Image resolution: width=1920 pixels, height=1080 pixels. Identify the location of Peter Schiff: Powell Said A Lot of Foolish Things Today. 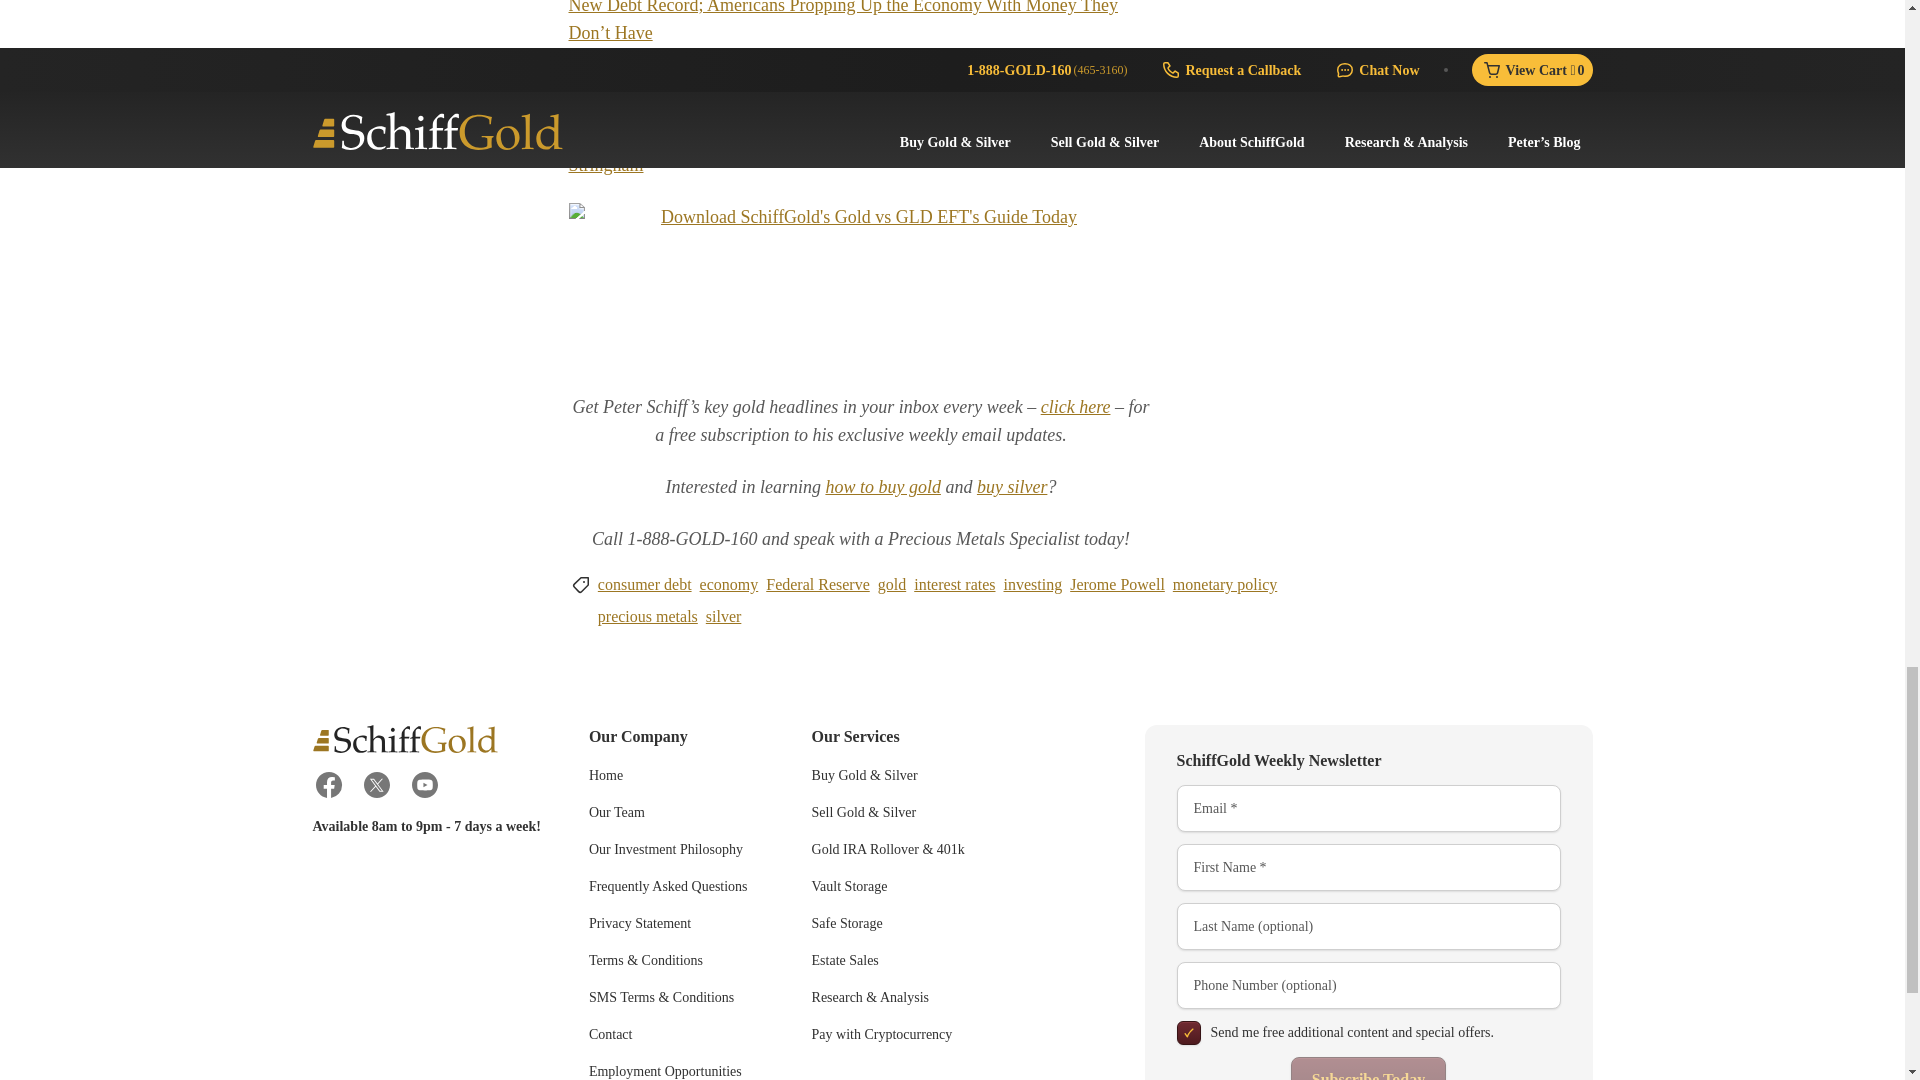
(772, 84).